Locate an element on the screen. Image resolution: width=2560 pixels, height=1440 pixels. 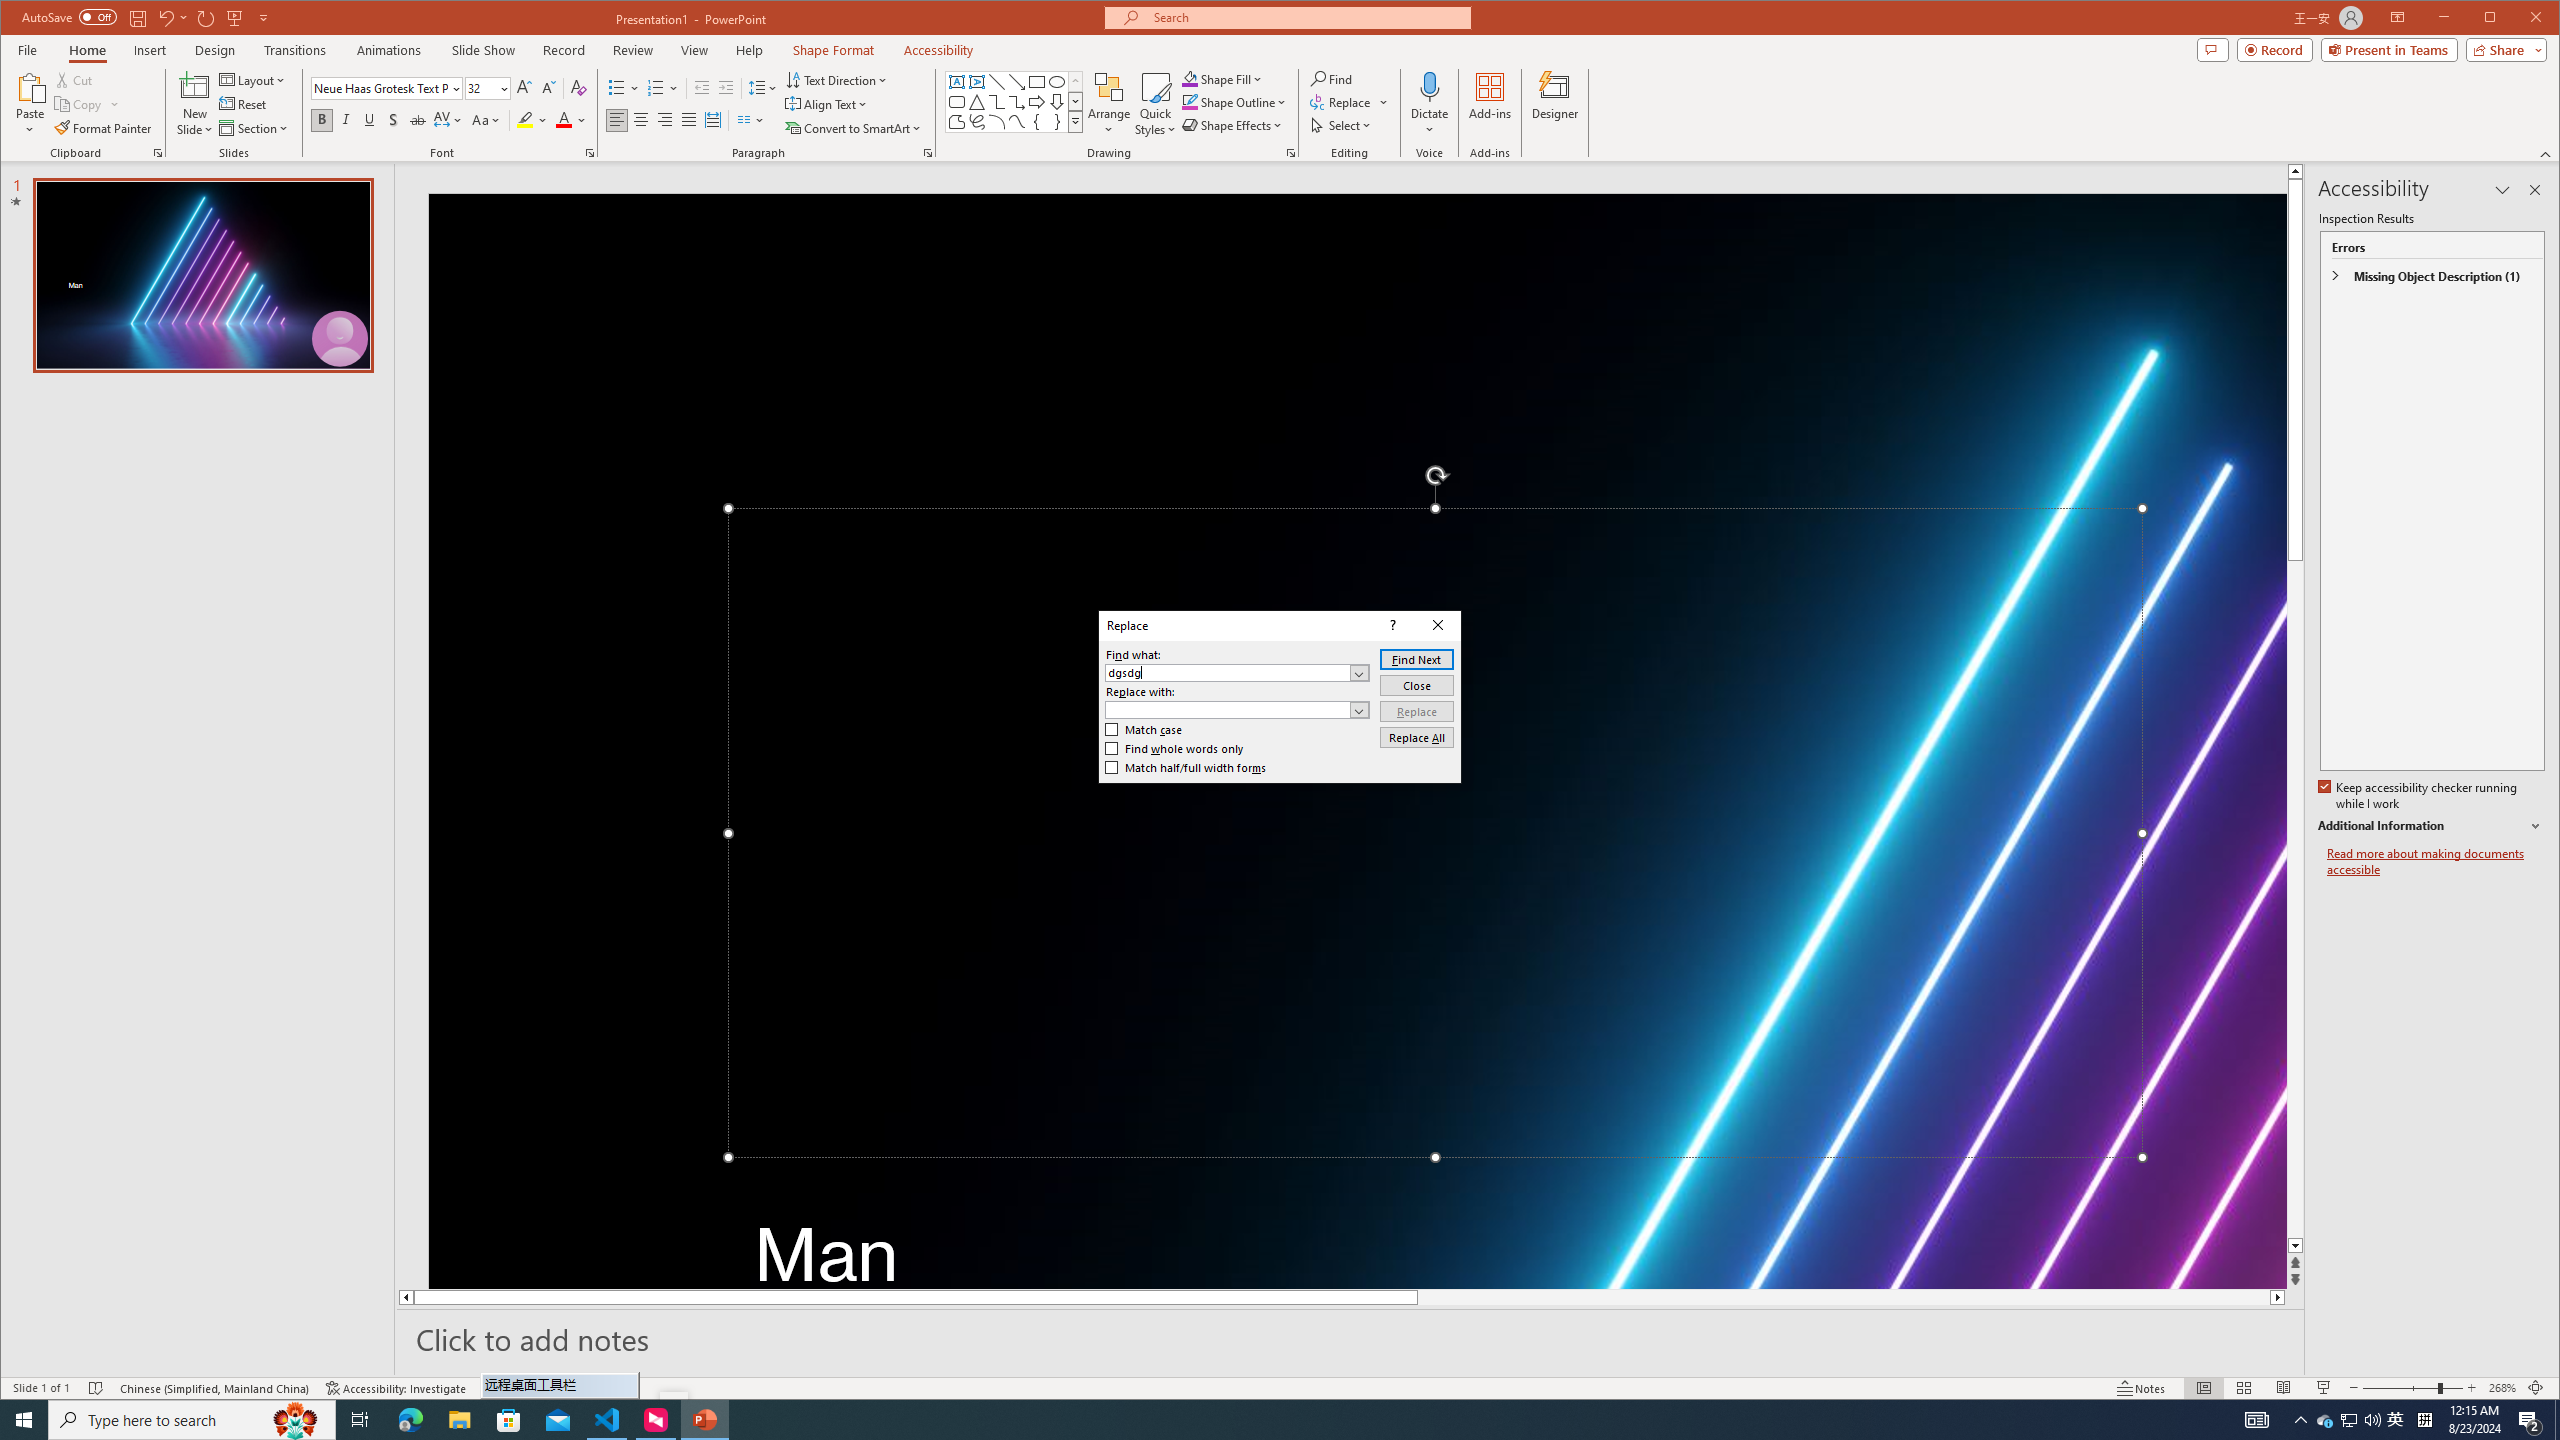
Maximize is located at coordinates (2518, 19).